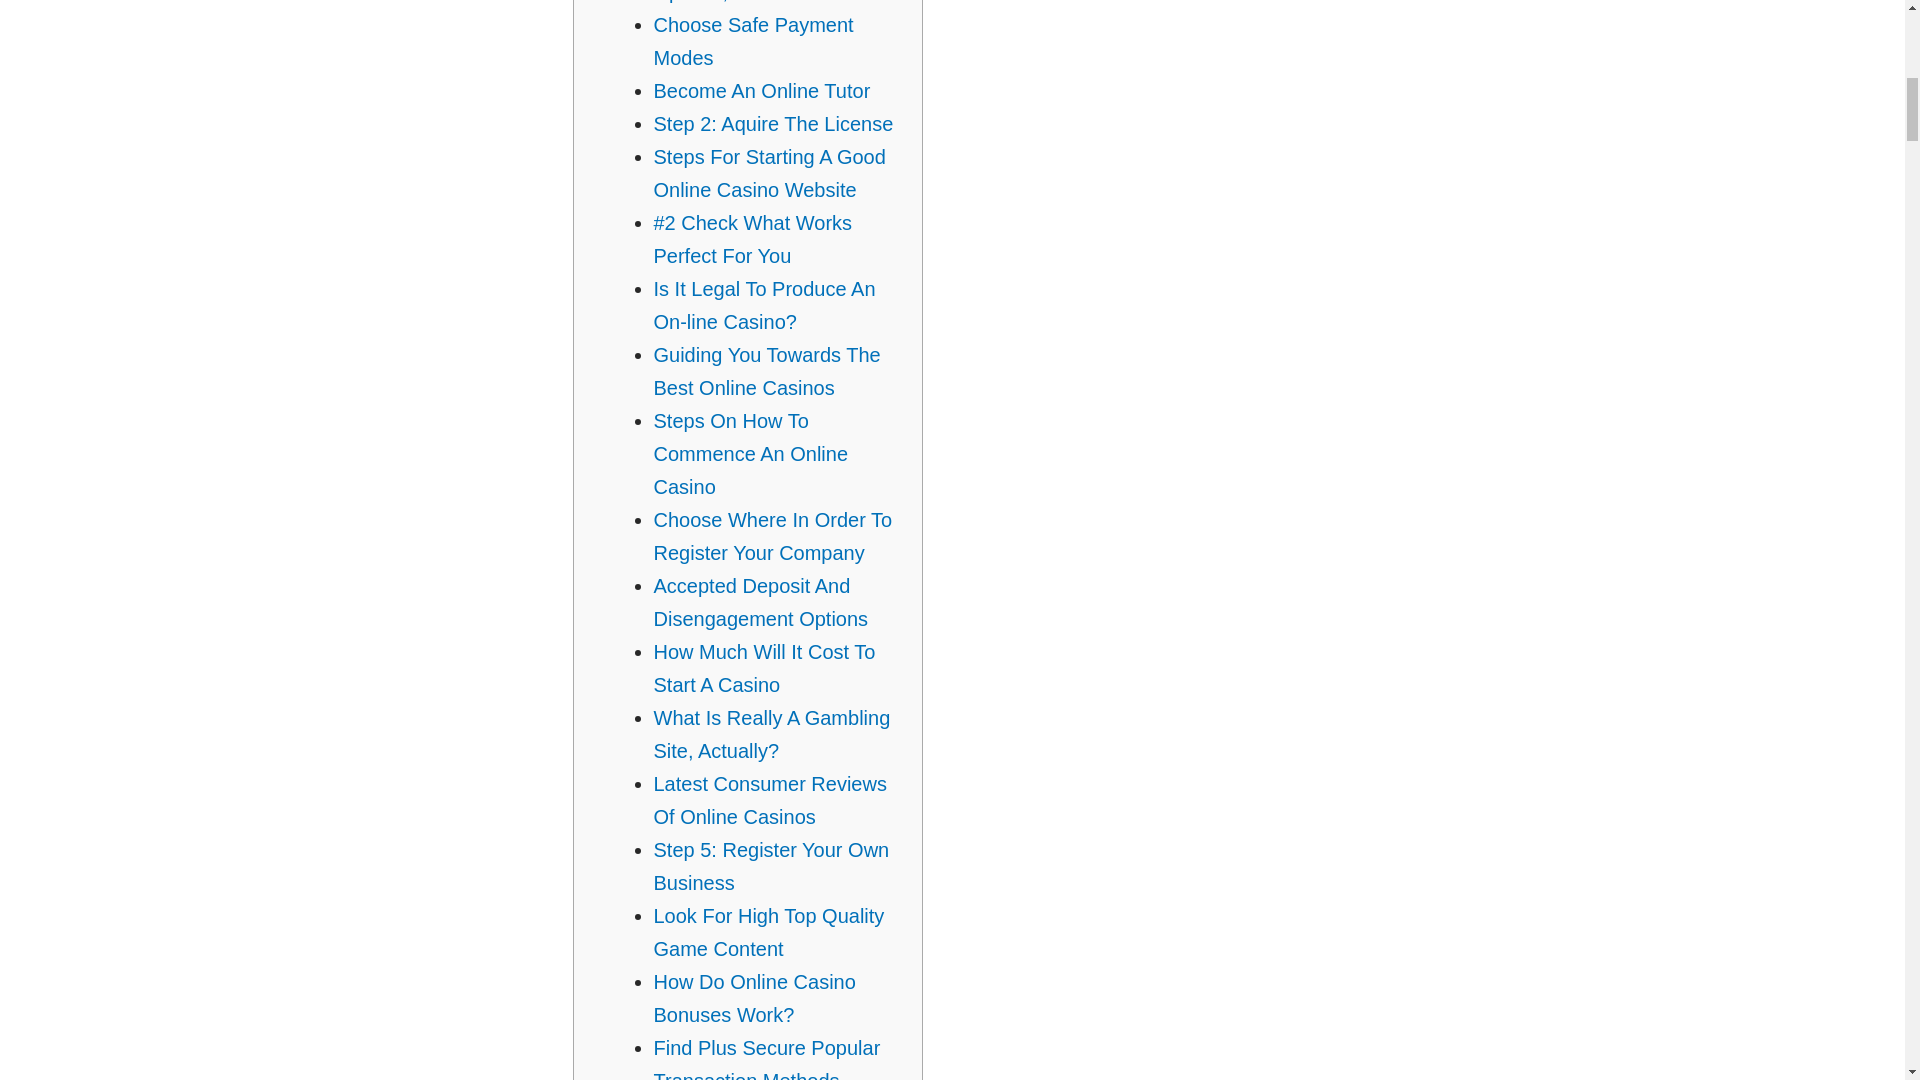 This screenshot has height=1080, width=1920. I want to click on Choose Safe Payment Modes, so click(754, 42).